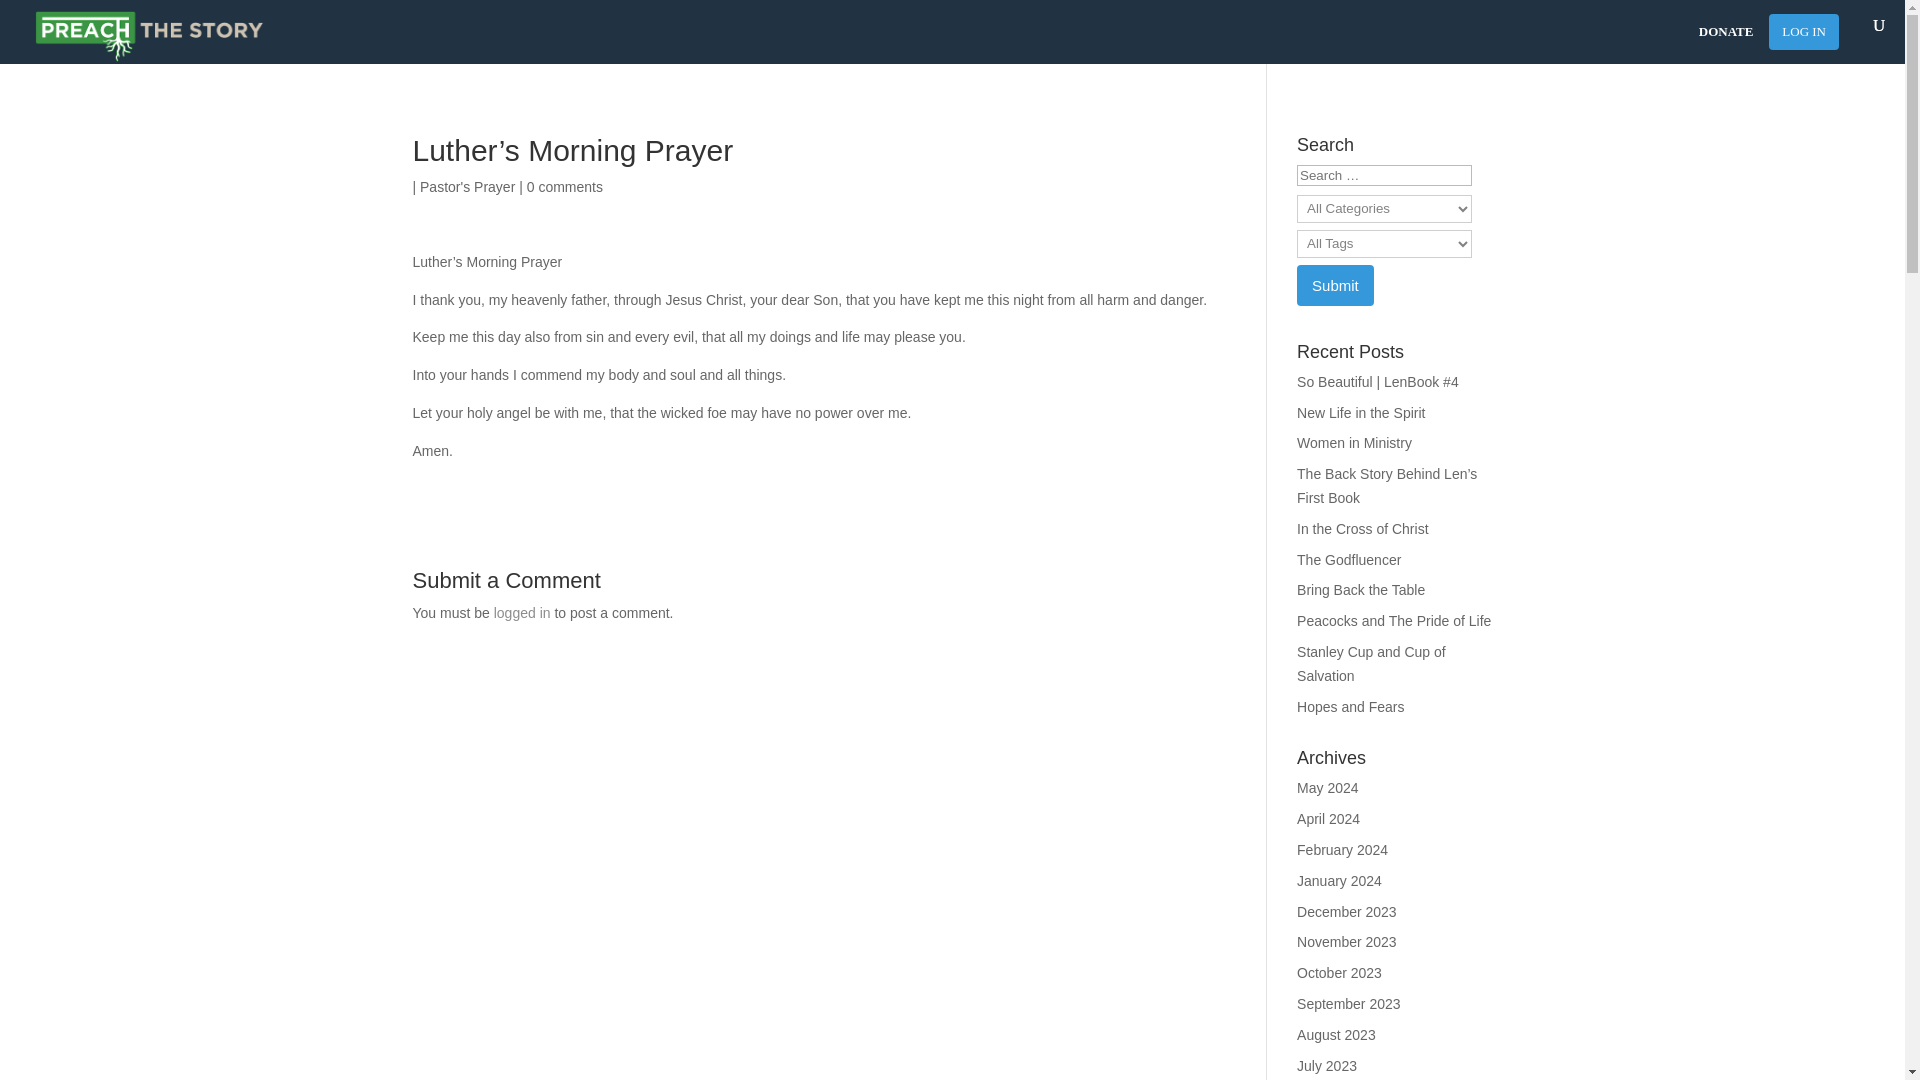 This screenshot has width=1920, height=1080. Describe the element at coordinates (522, 612) in the screenshot. I see `logged in` at that location.